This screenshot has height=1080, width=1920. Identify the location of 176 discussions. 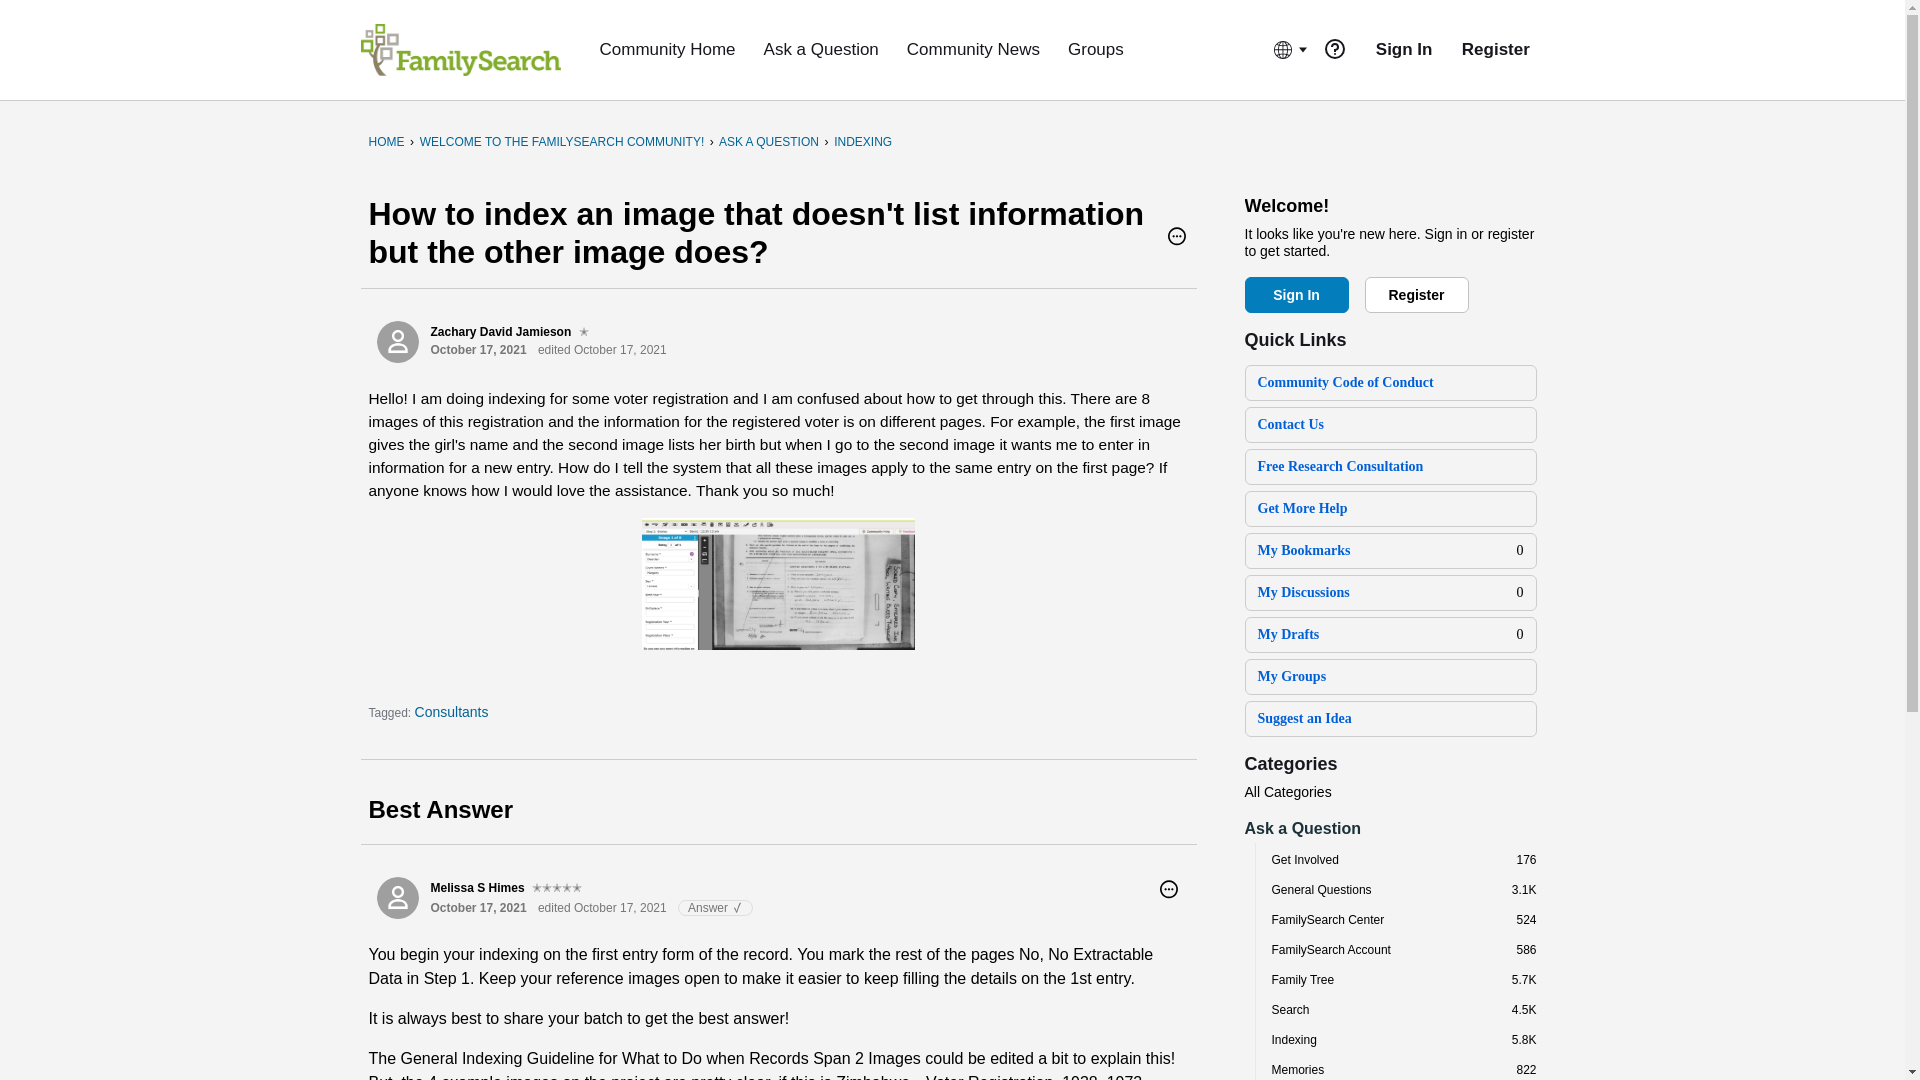
(1526, 860).